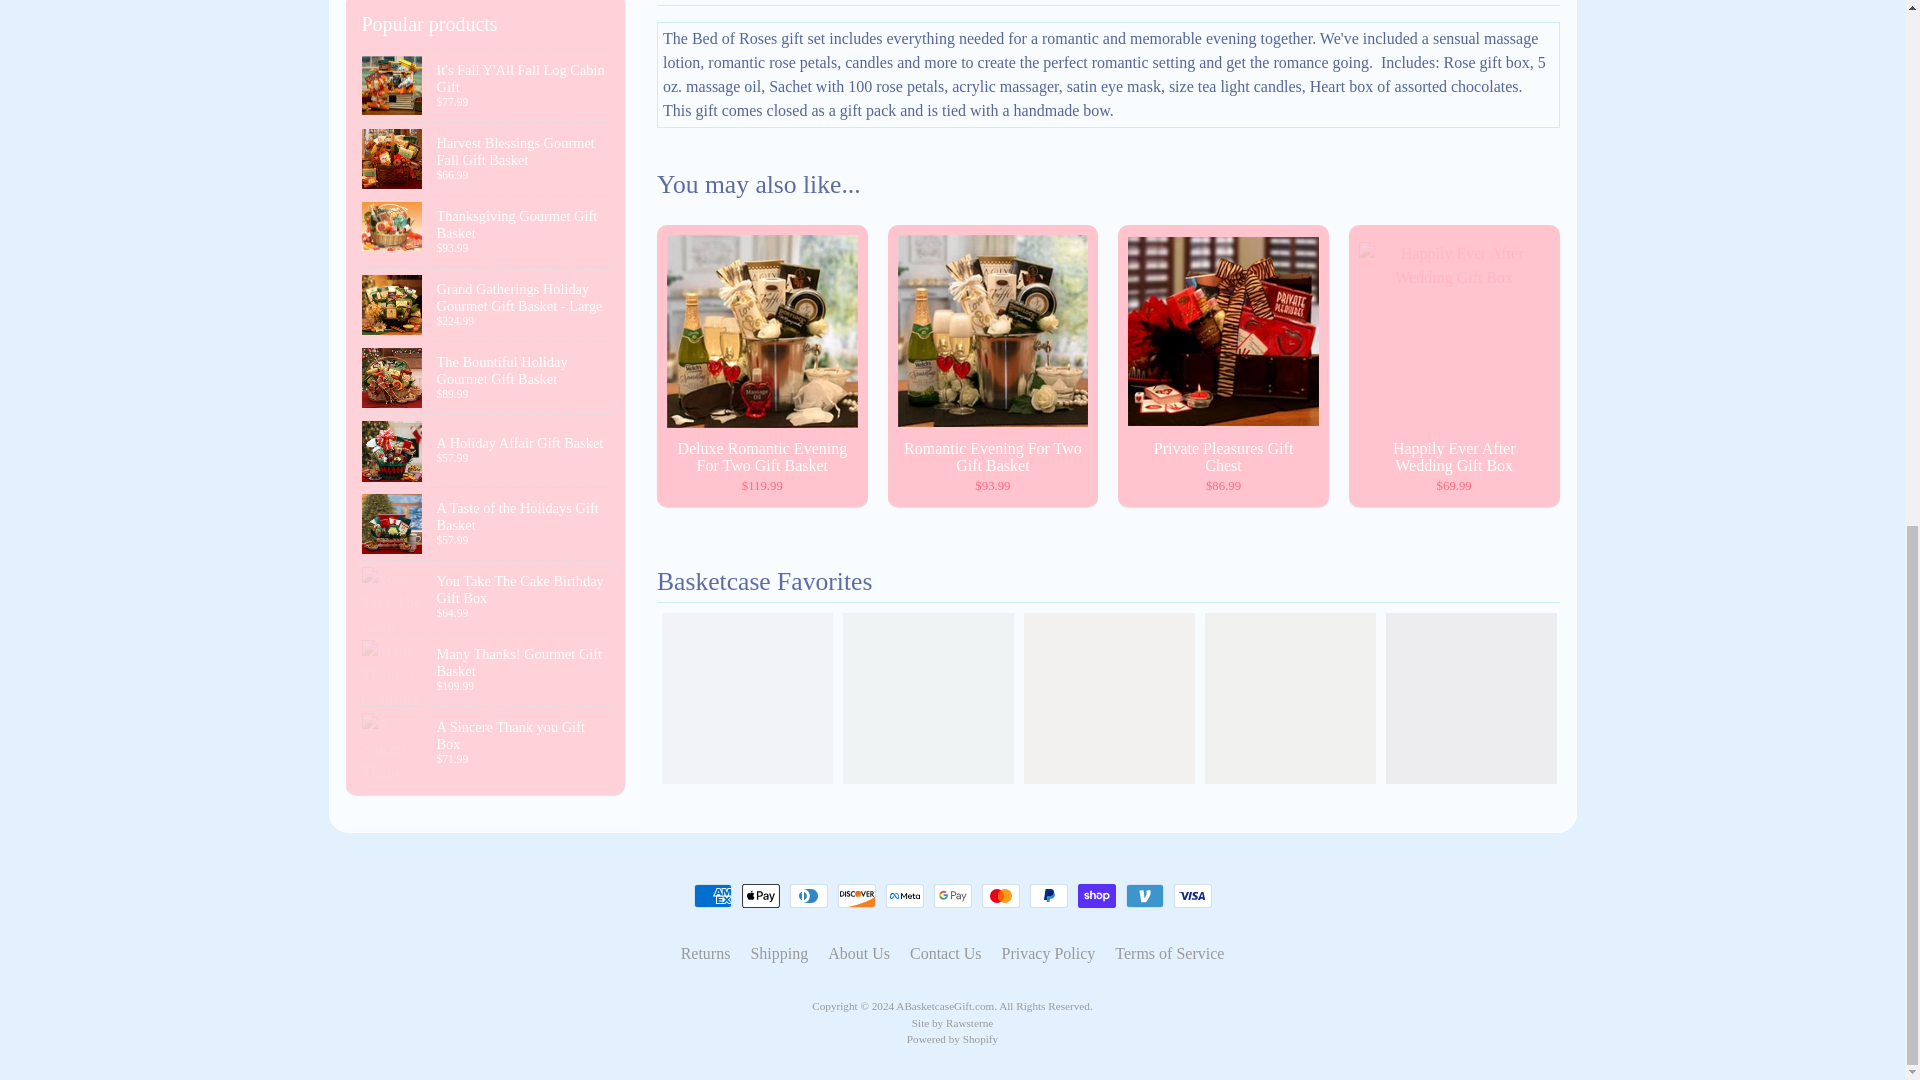 This screenshot has width=1920, height=1080. I want to click on Many Thanks! Gourmet Gift Basket, so click(486, 670).